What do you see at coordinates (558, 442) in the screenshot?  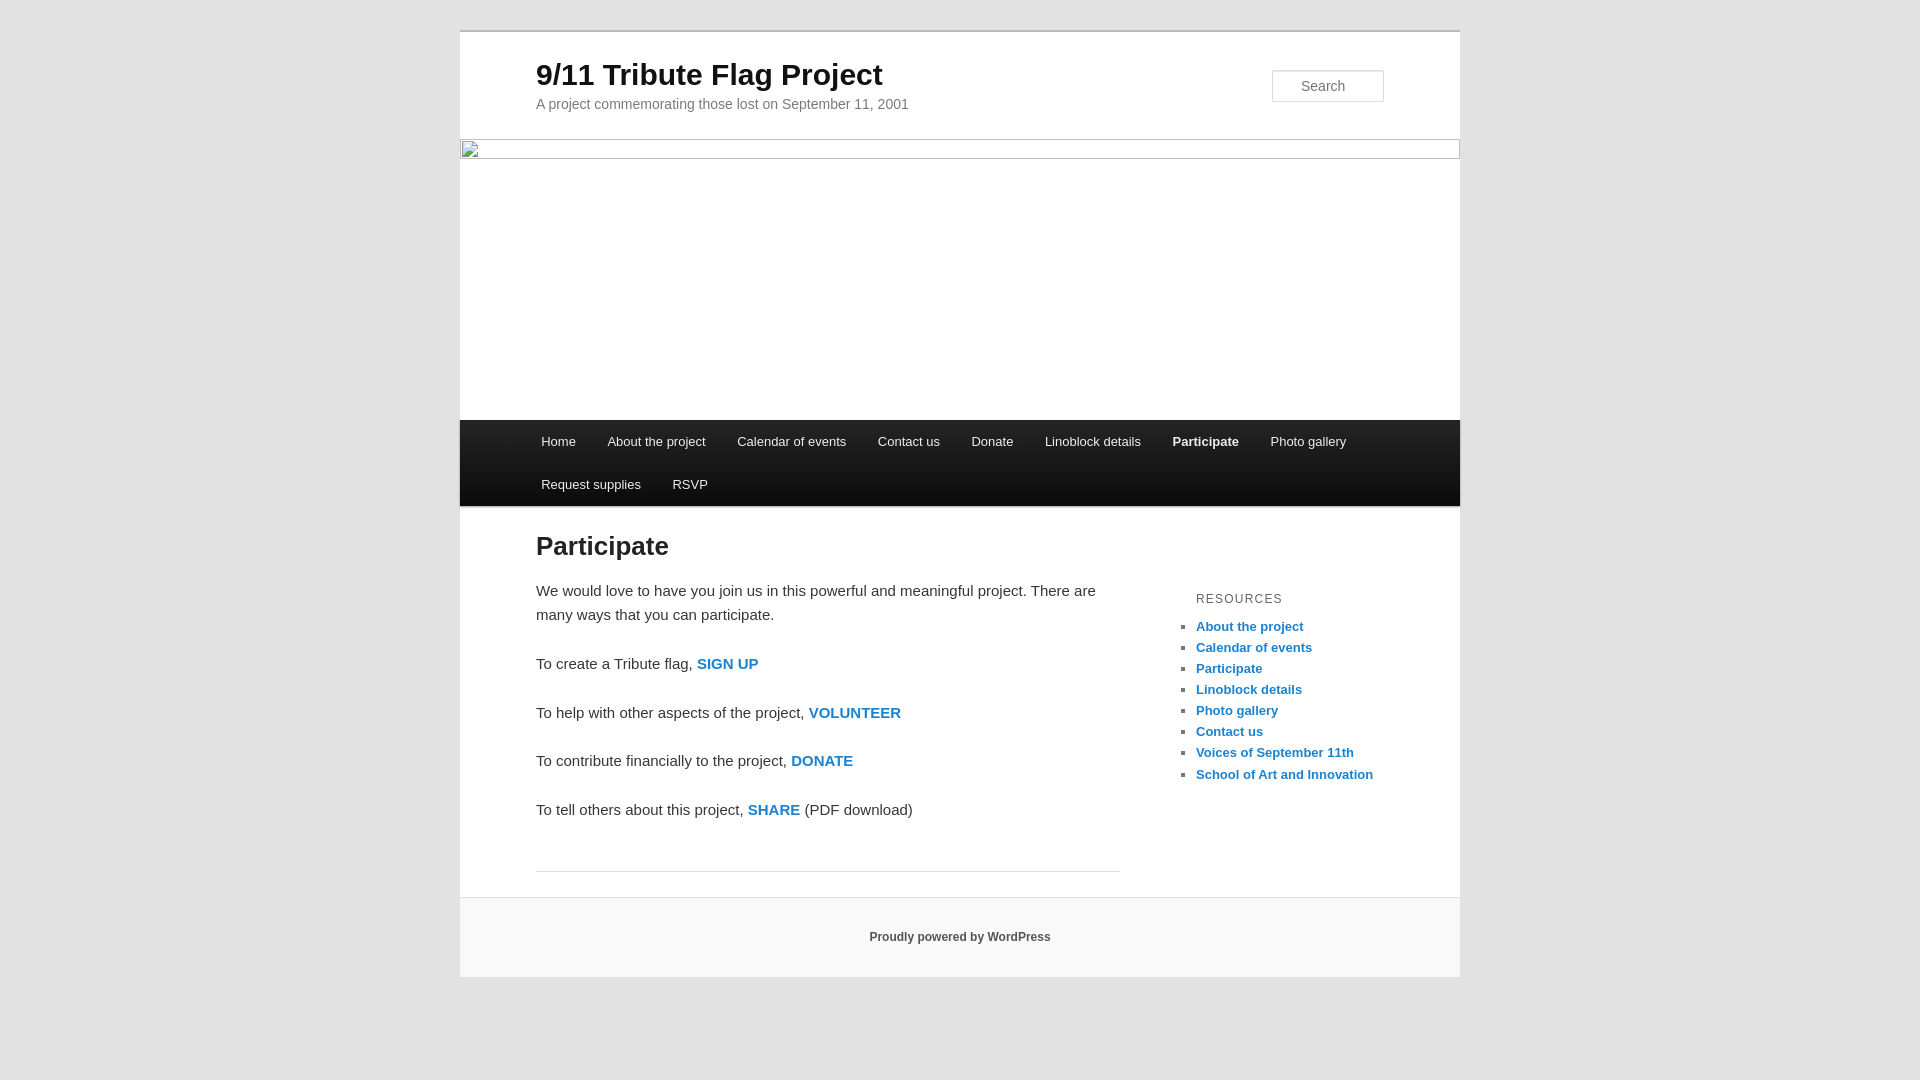 I see `Home` at bounding box center [558, 442].